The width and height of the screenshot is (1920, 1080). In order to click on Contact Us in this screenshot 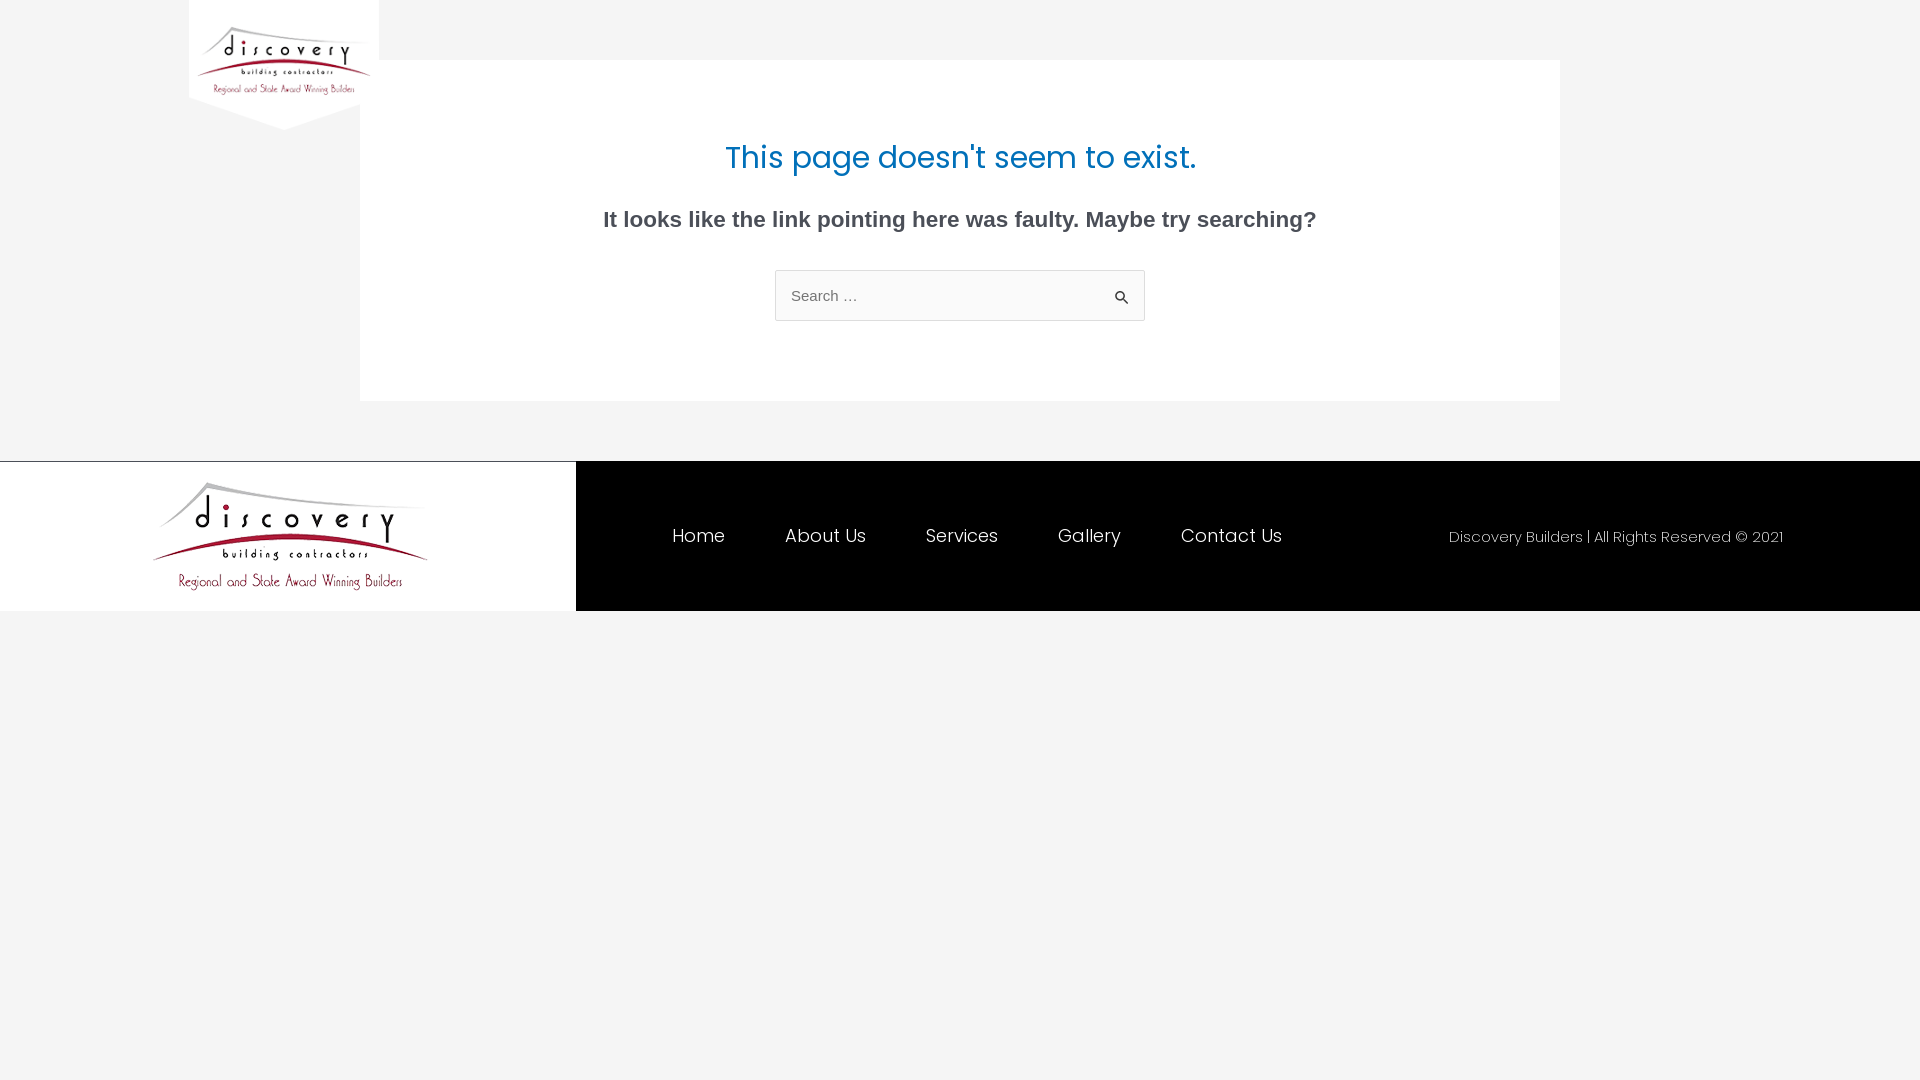, I will do `click(1465, 70)`.